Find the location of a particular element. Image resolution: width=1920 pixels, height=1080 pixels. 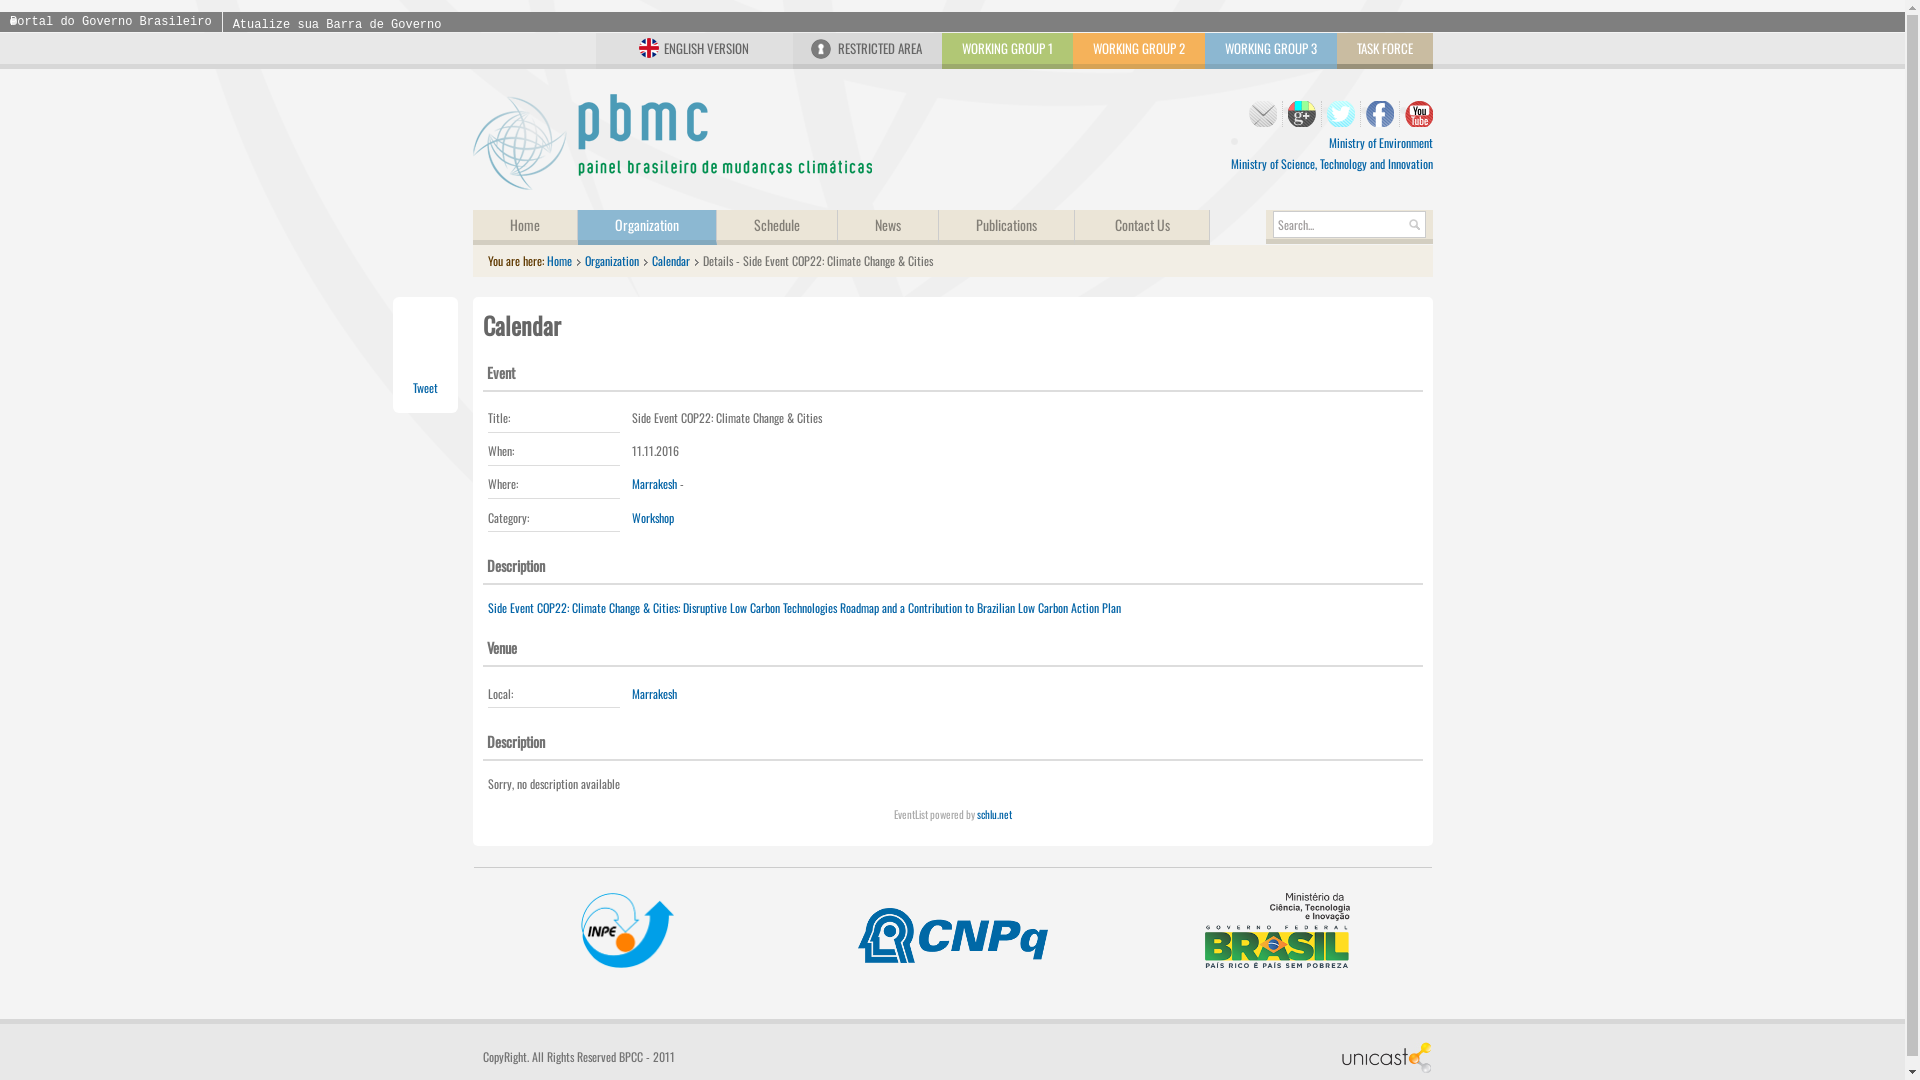

News is located at coordinates (888, 228).